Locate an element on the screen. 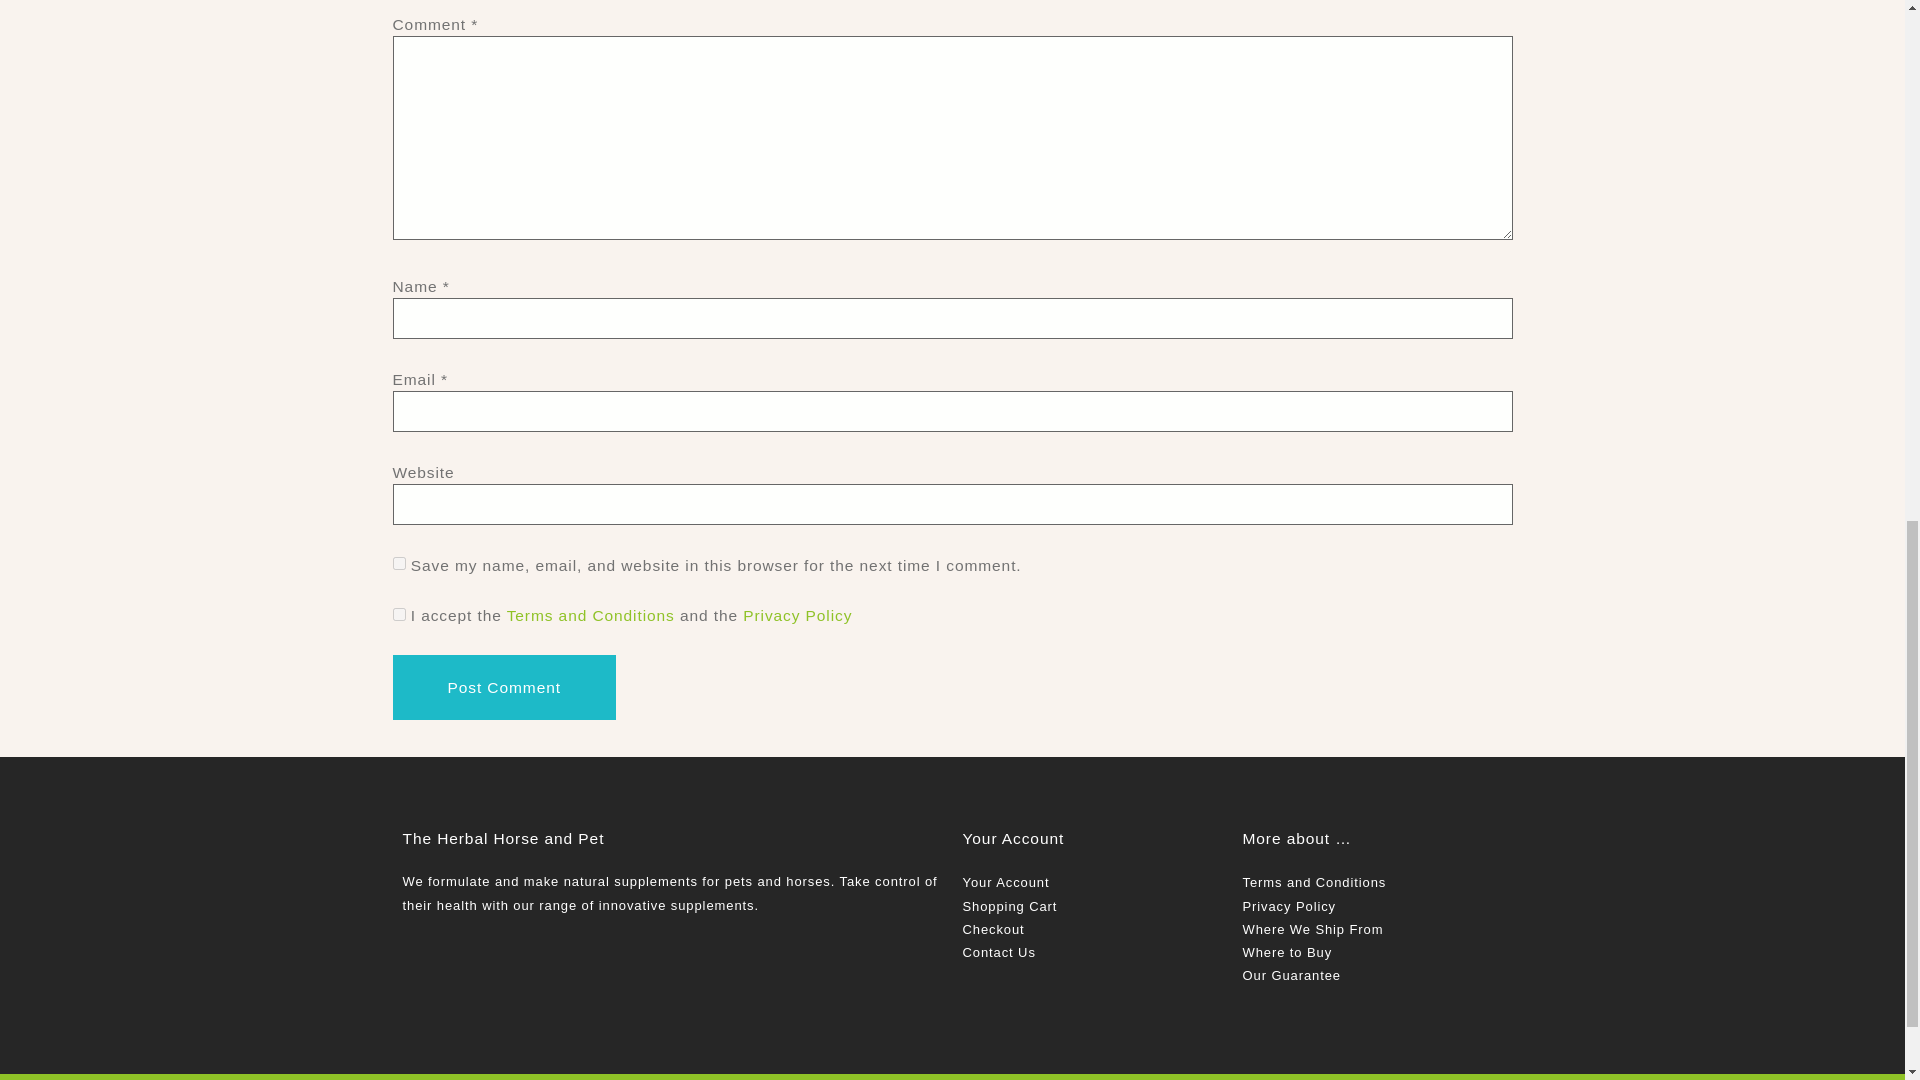  Where We Ship From is located at coordinates (1312, 930).